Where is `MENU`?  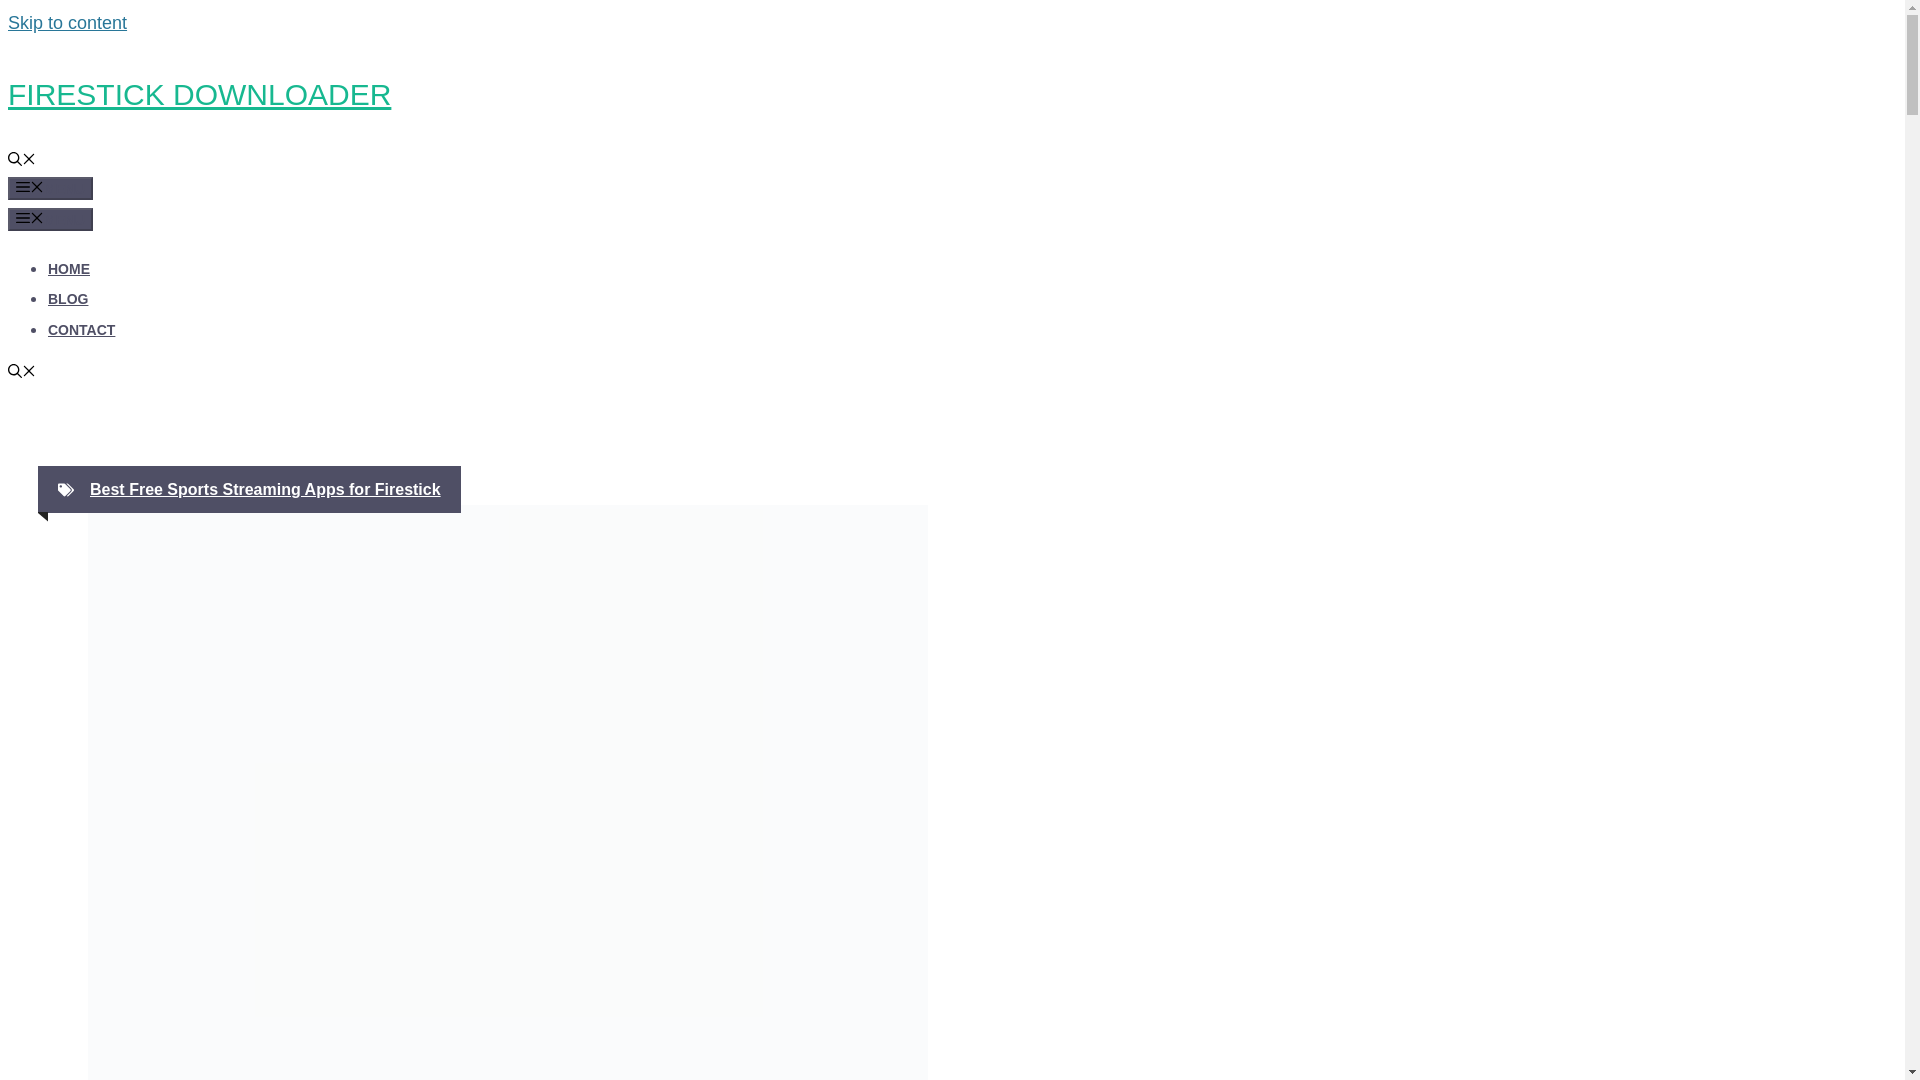 MENU is located at coordinates (50, 220).